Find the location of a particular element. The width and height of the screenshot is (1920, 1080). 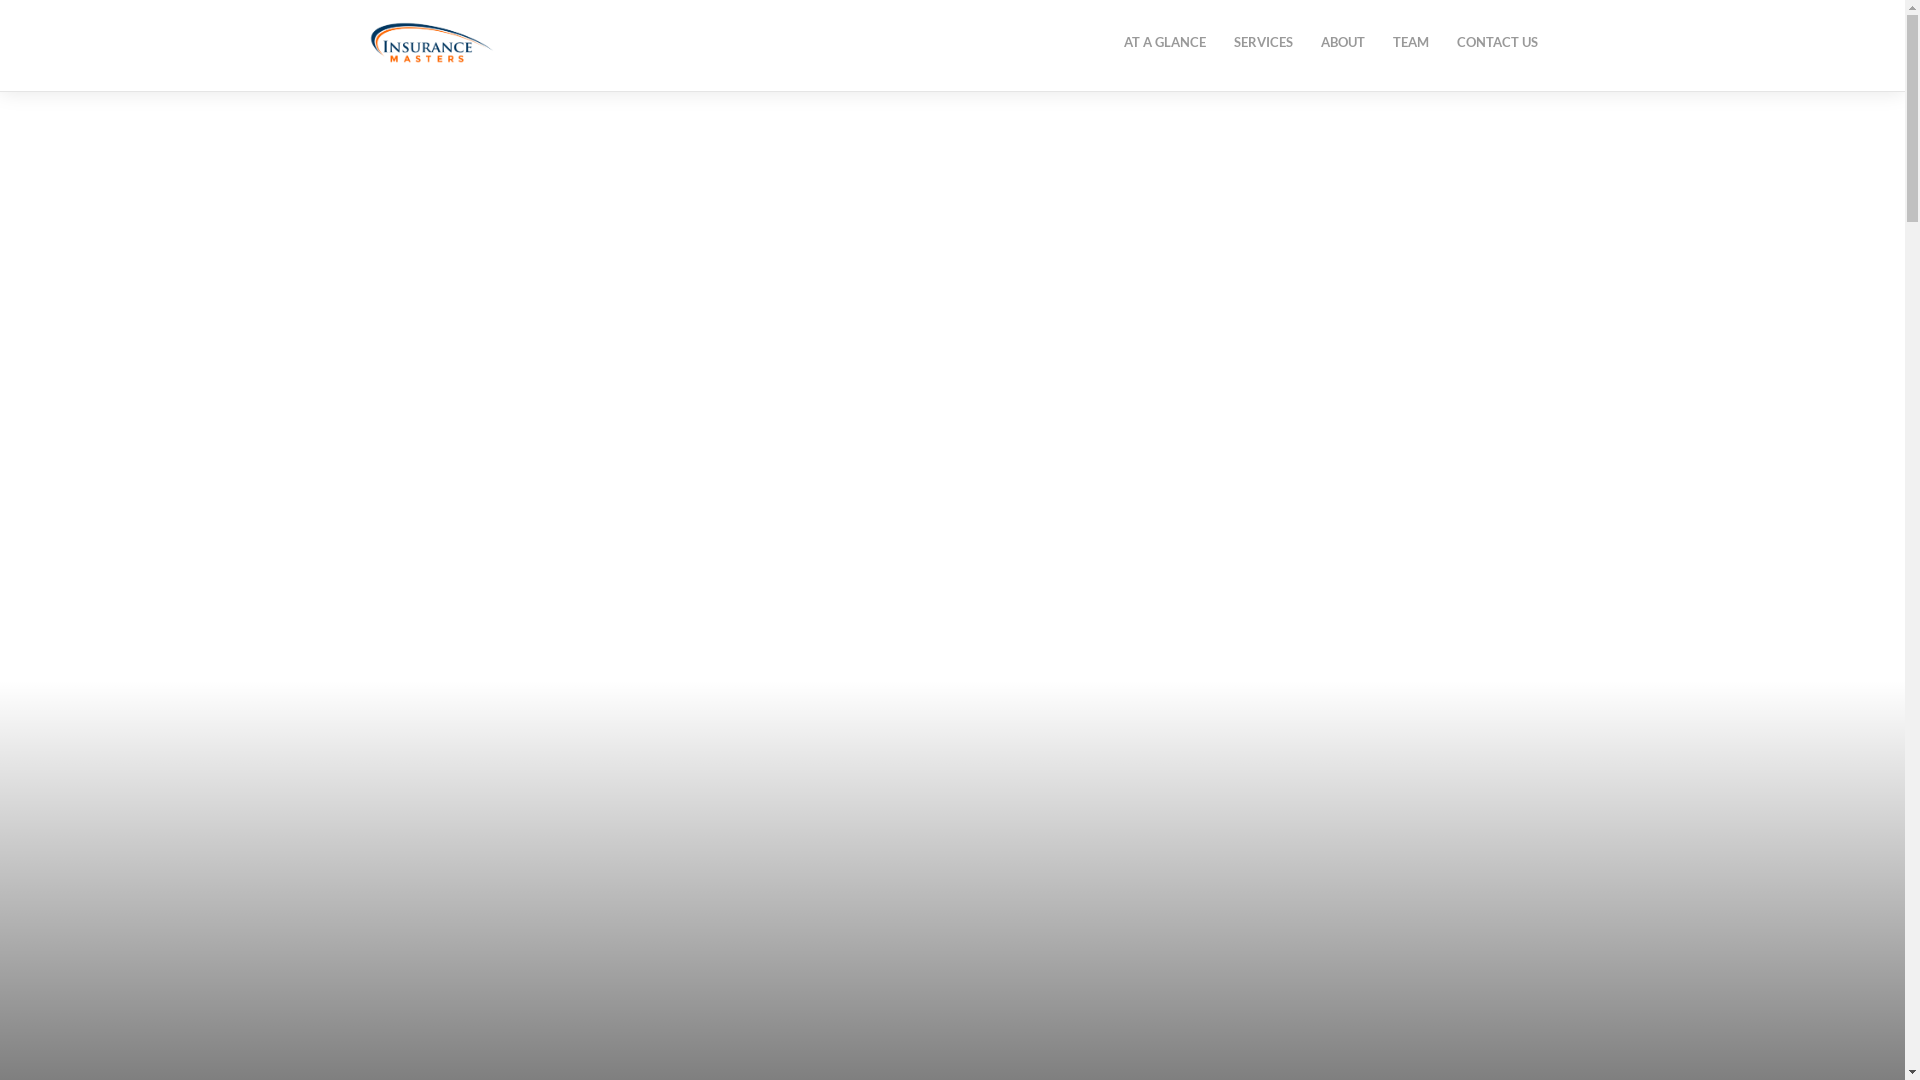

TEAM is located at coordinates (1410, 42).